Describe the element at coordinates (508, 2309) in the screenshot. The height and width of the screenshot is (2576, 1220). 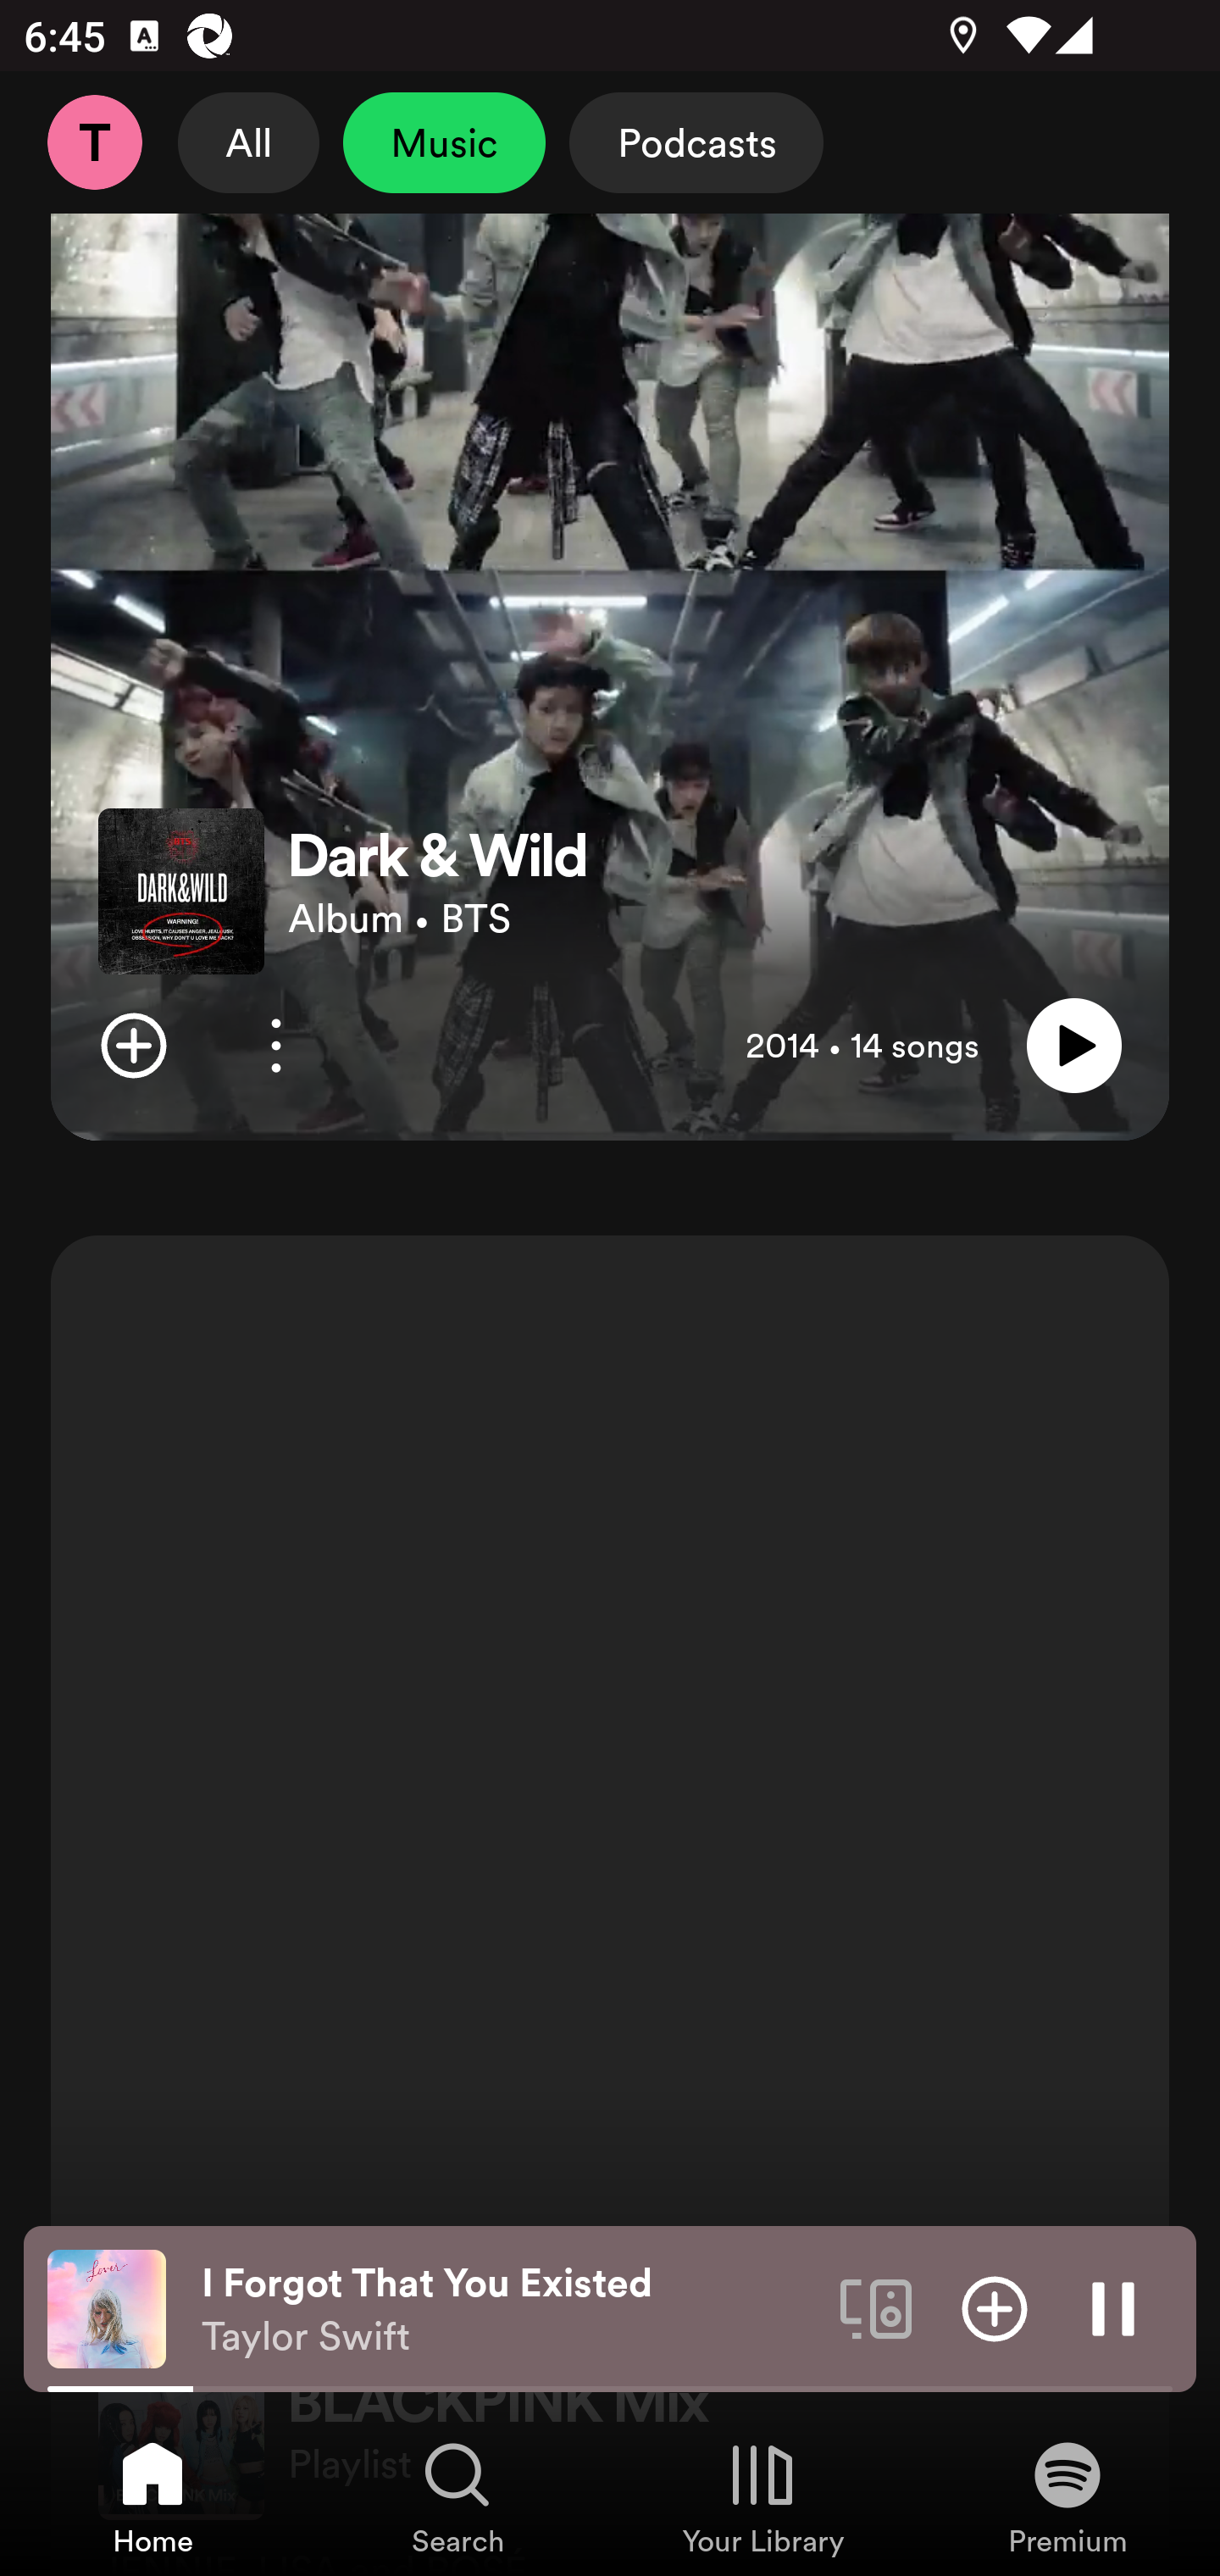
I see `I Forgot That You Existed Taylor Swift` at that location.